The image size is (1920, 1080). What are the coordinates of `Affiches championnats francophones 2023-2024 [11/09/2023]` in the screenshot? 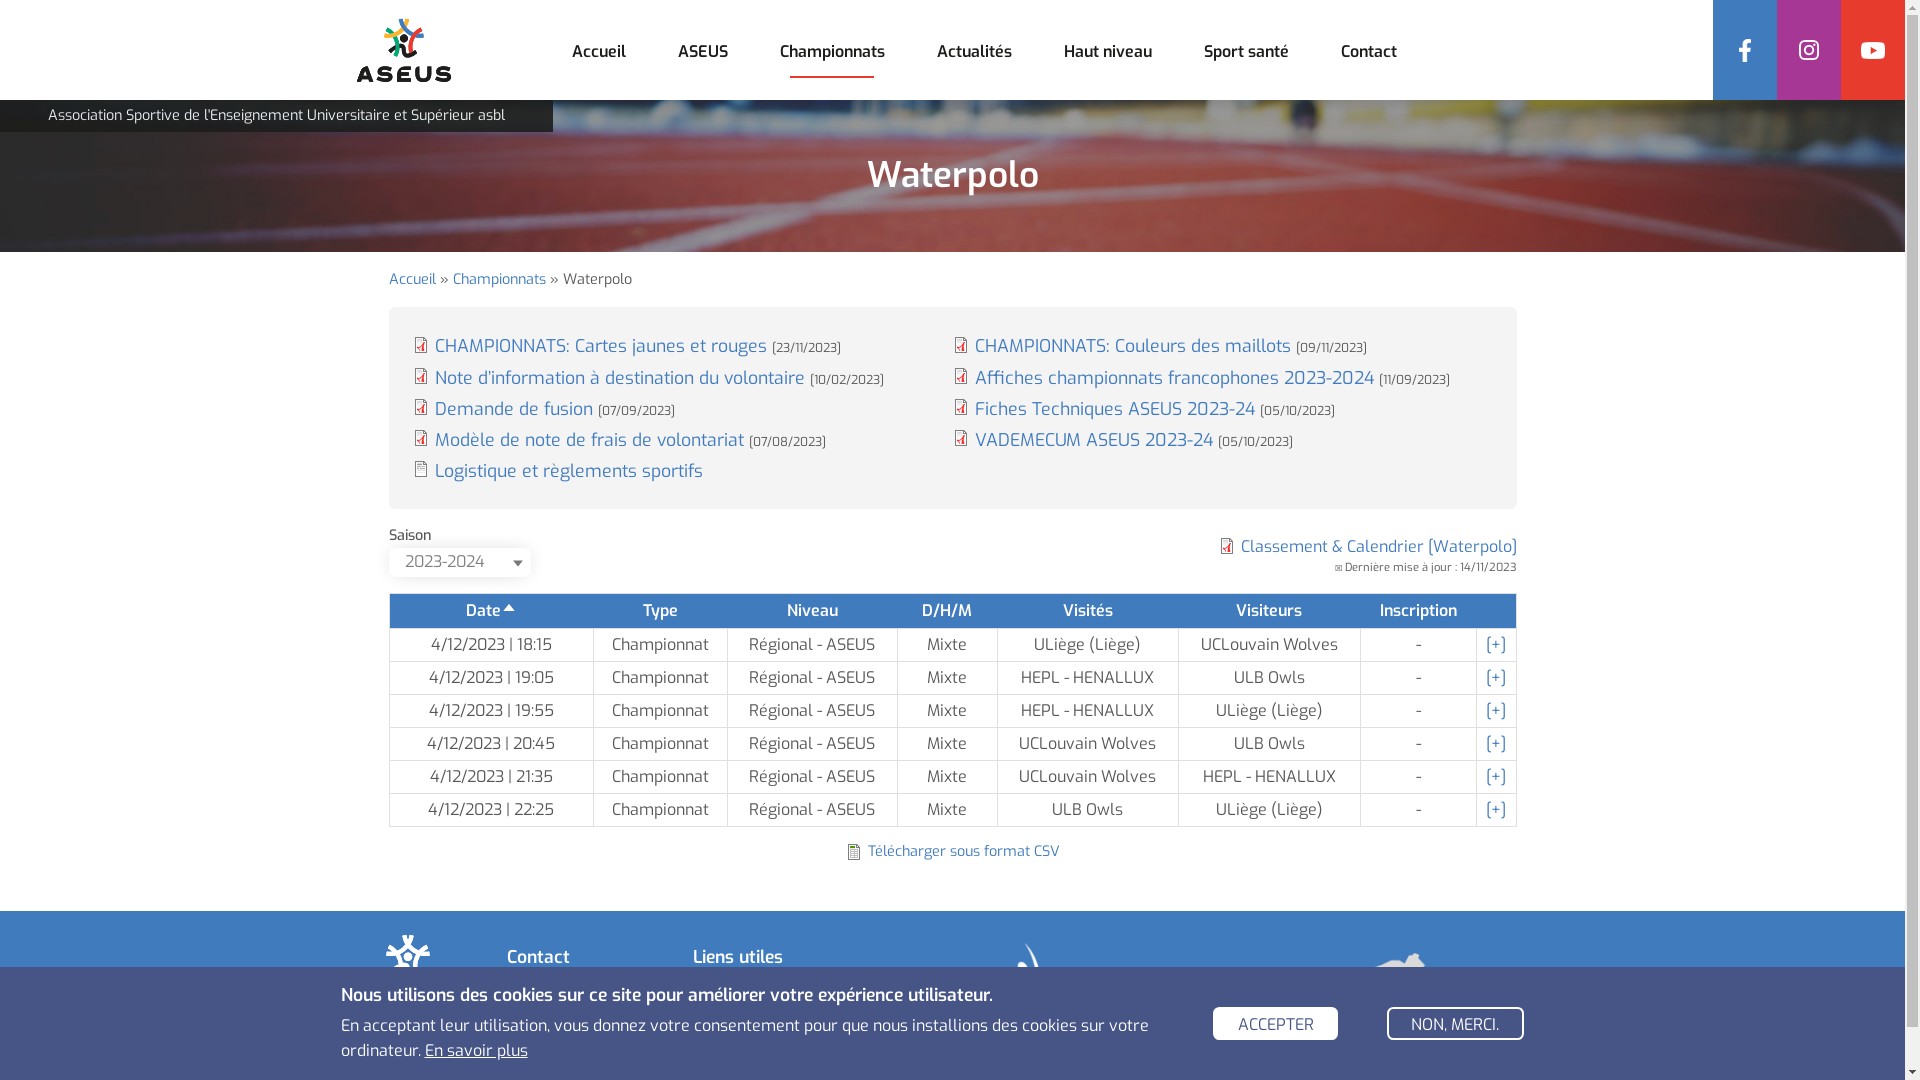 It's located at (1200, 378).